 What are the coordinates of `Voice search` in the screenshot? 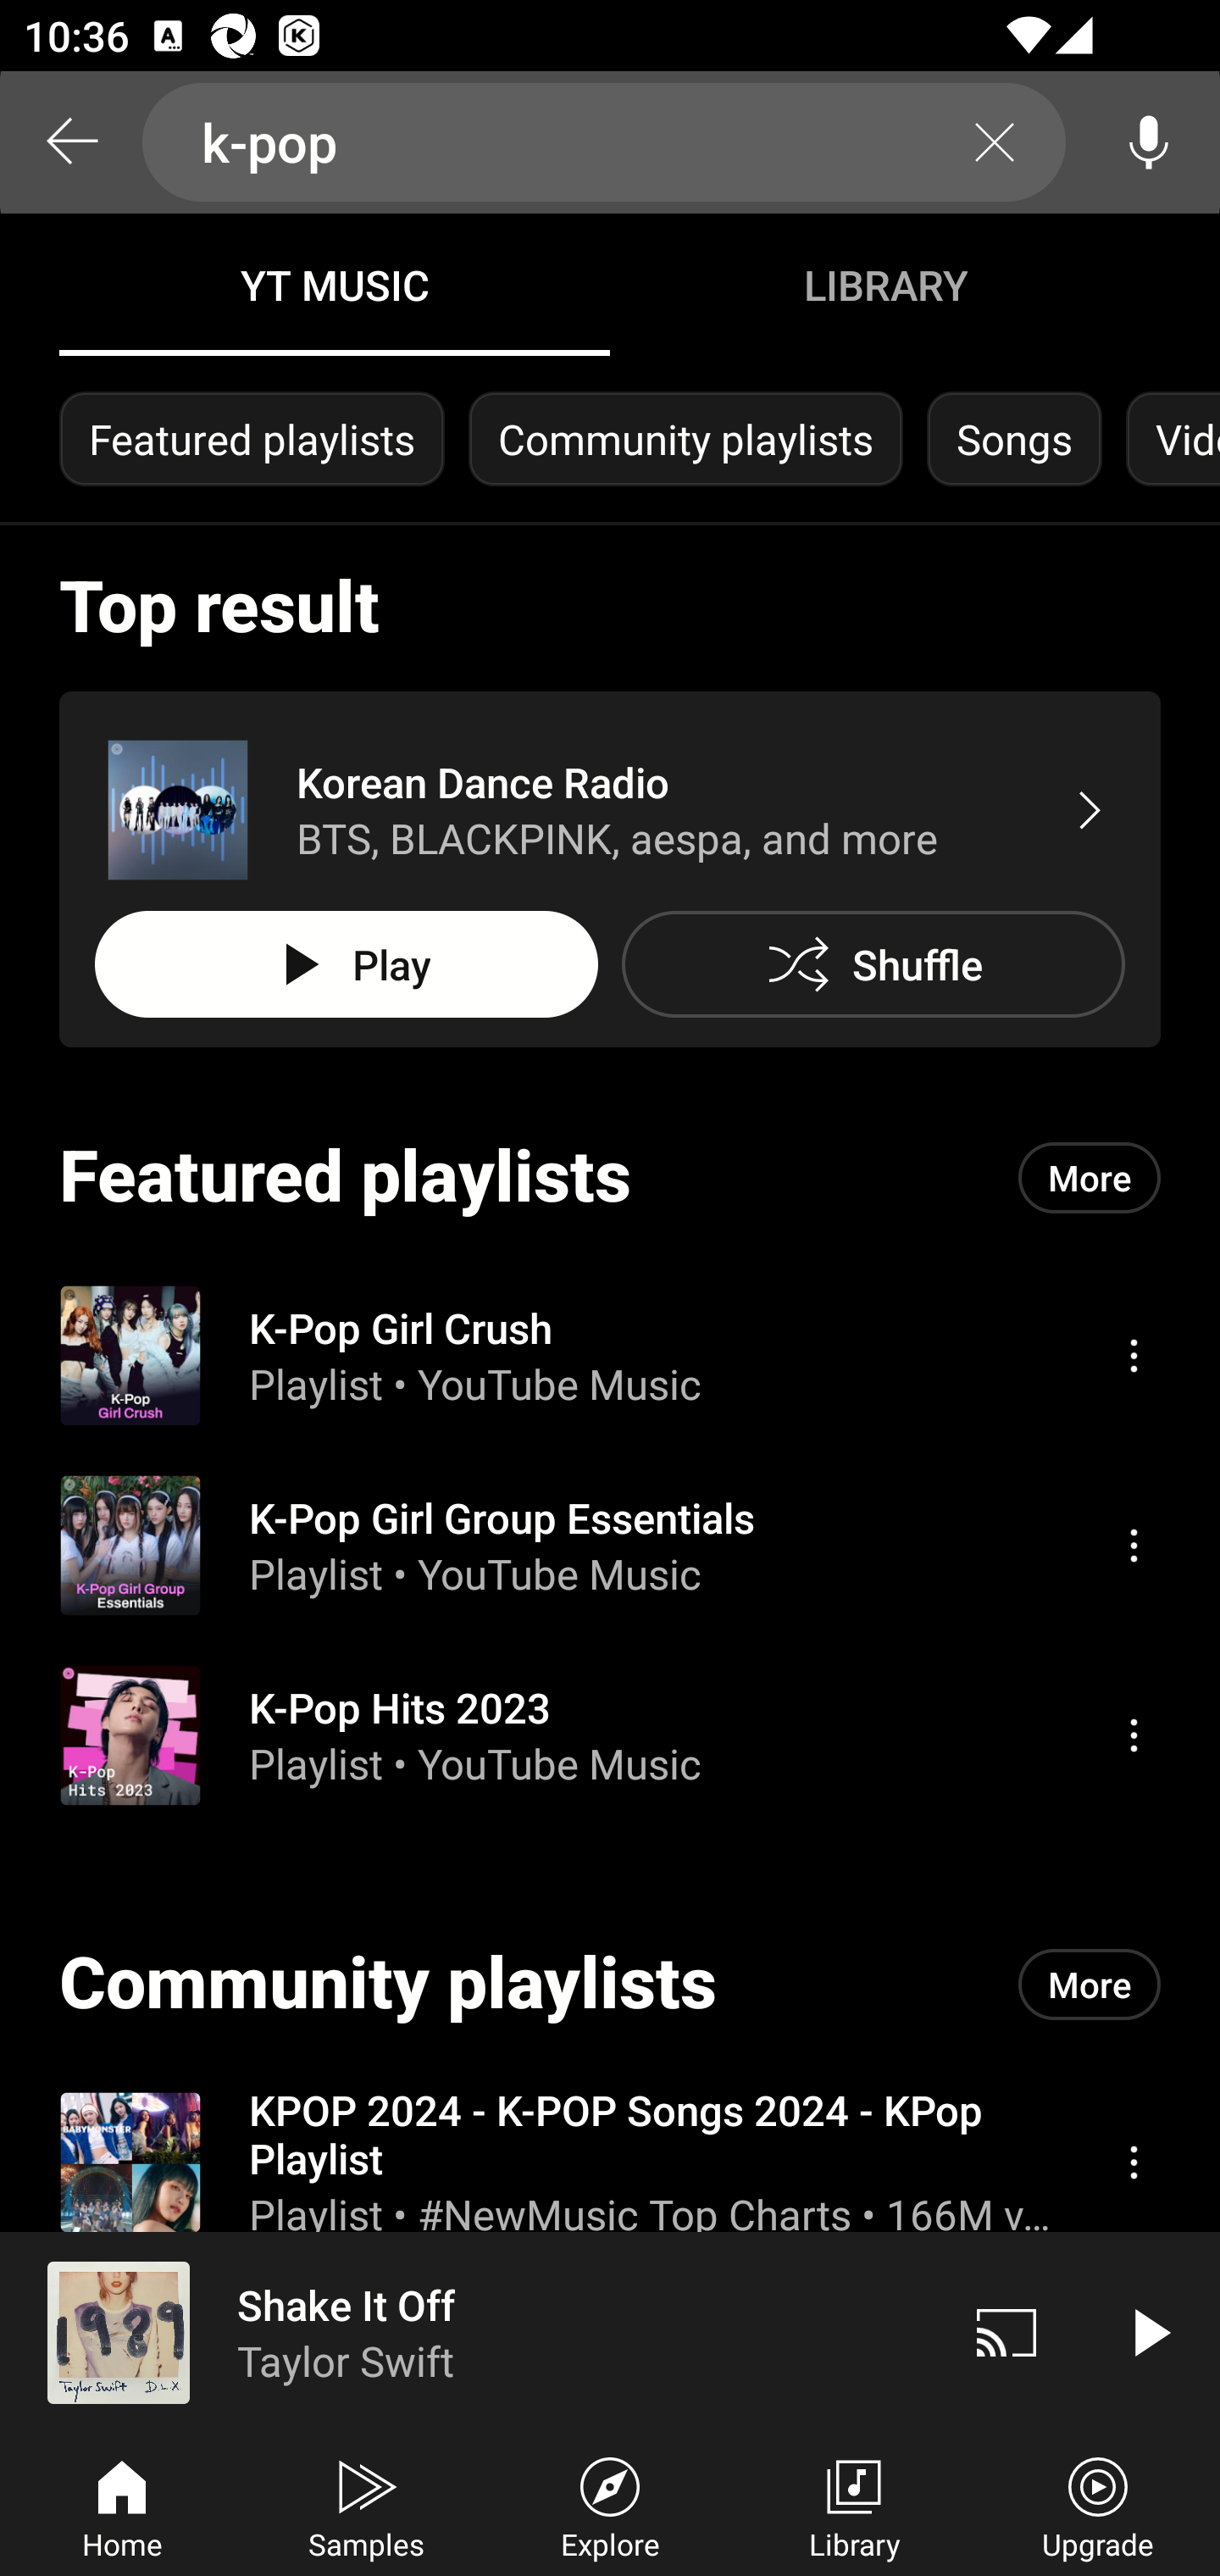 It's located at (1149, 142).